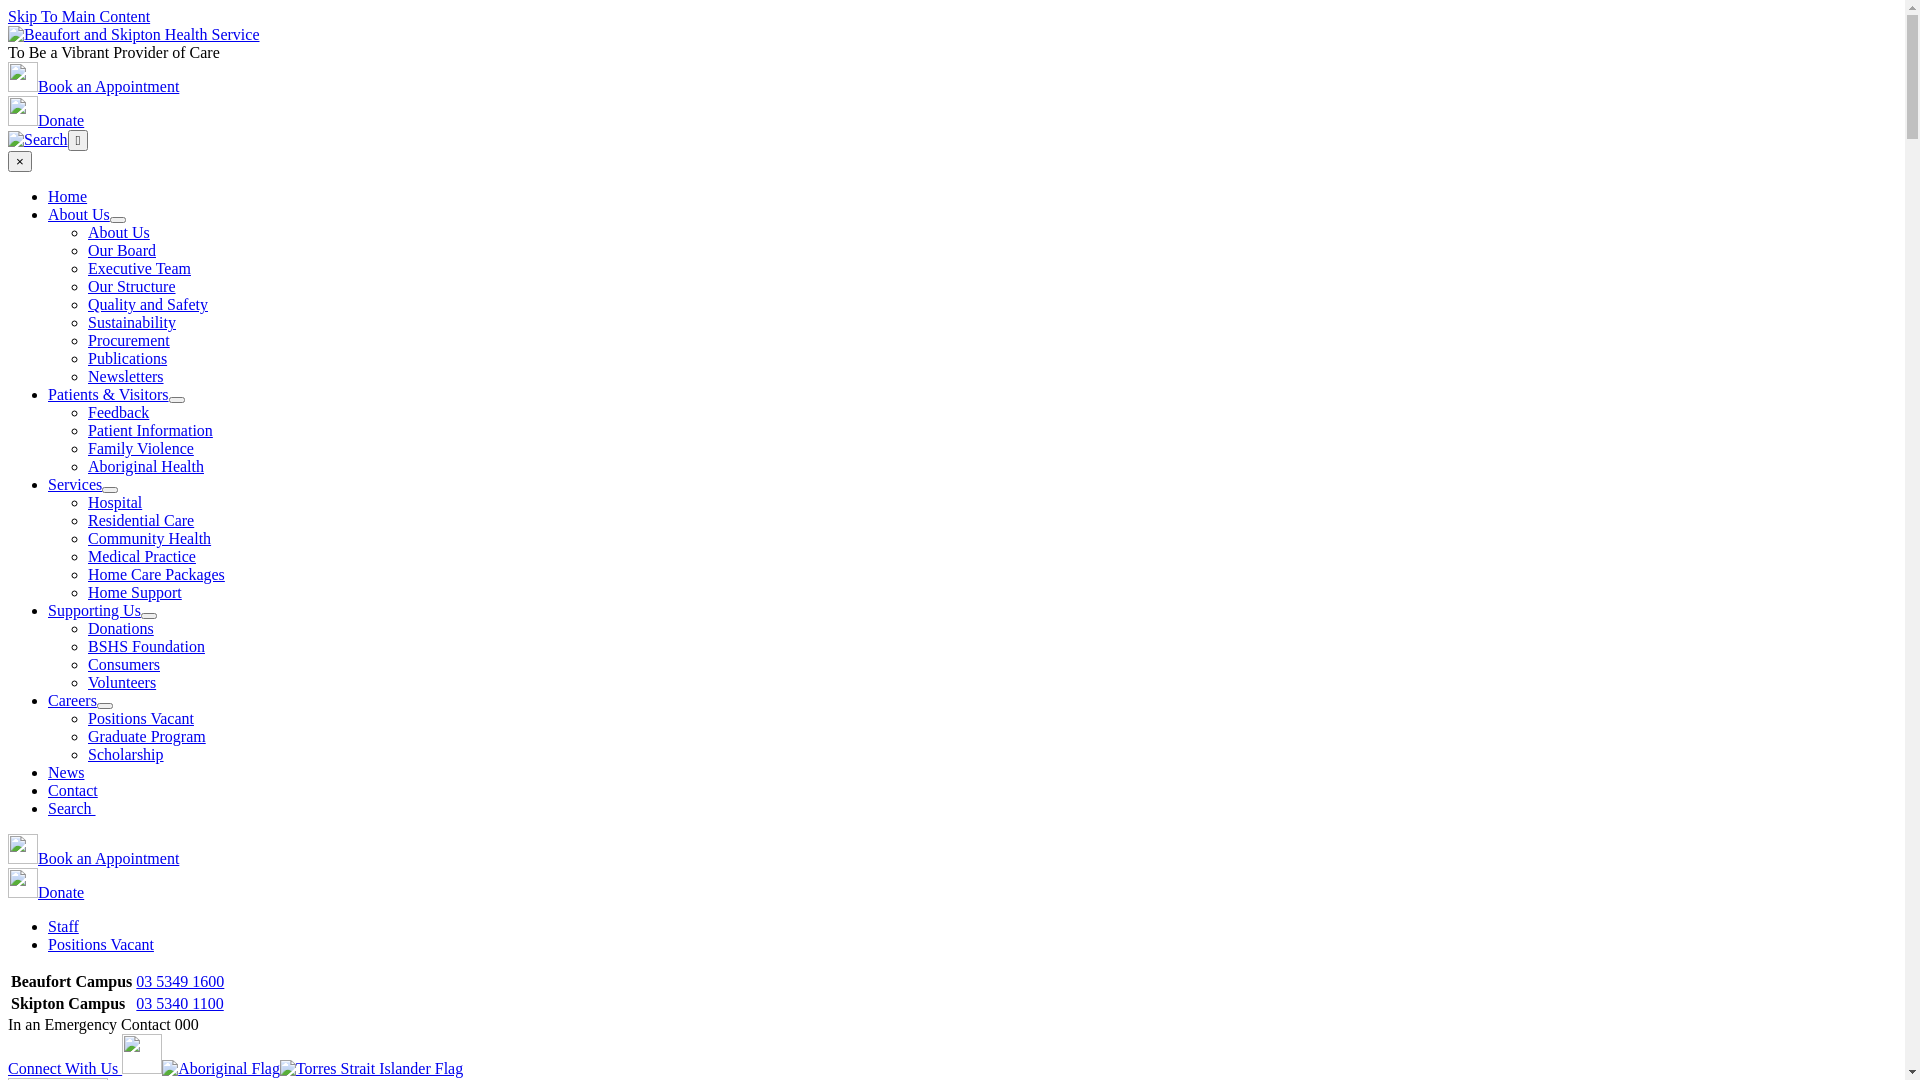 The height and width of the screenshot is (1080, 1920). I want to click on 03 5340 1100, so click(180, 1004).